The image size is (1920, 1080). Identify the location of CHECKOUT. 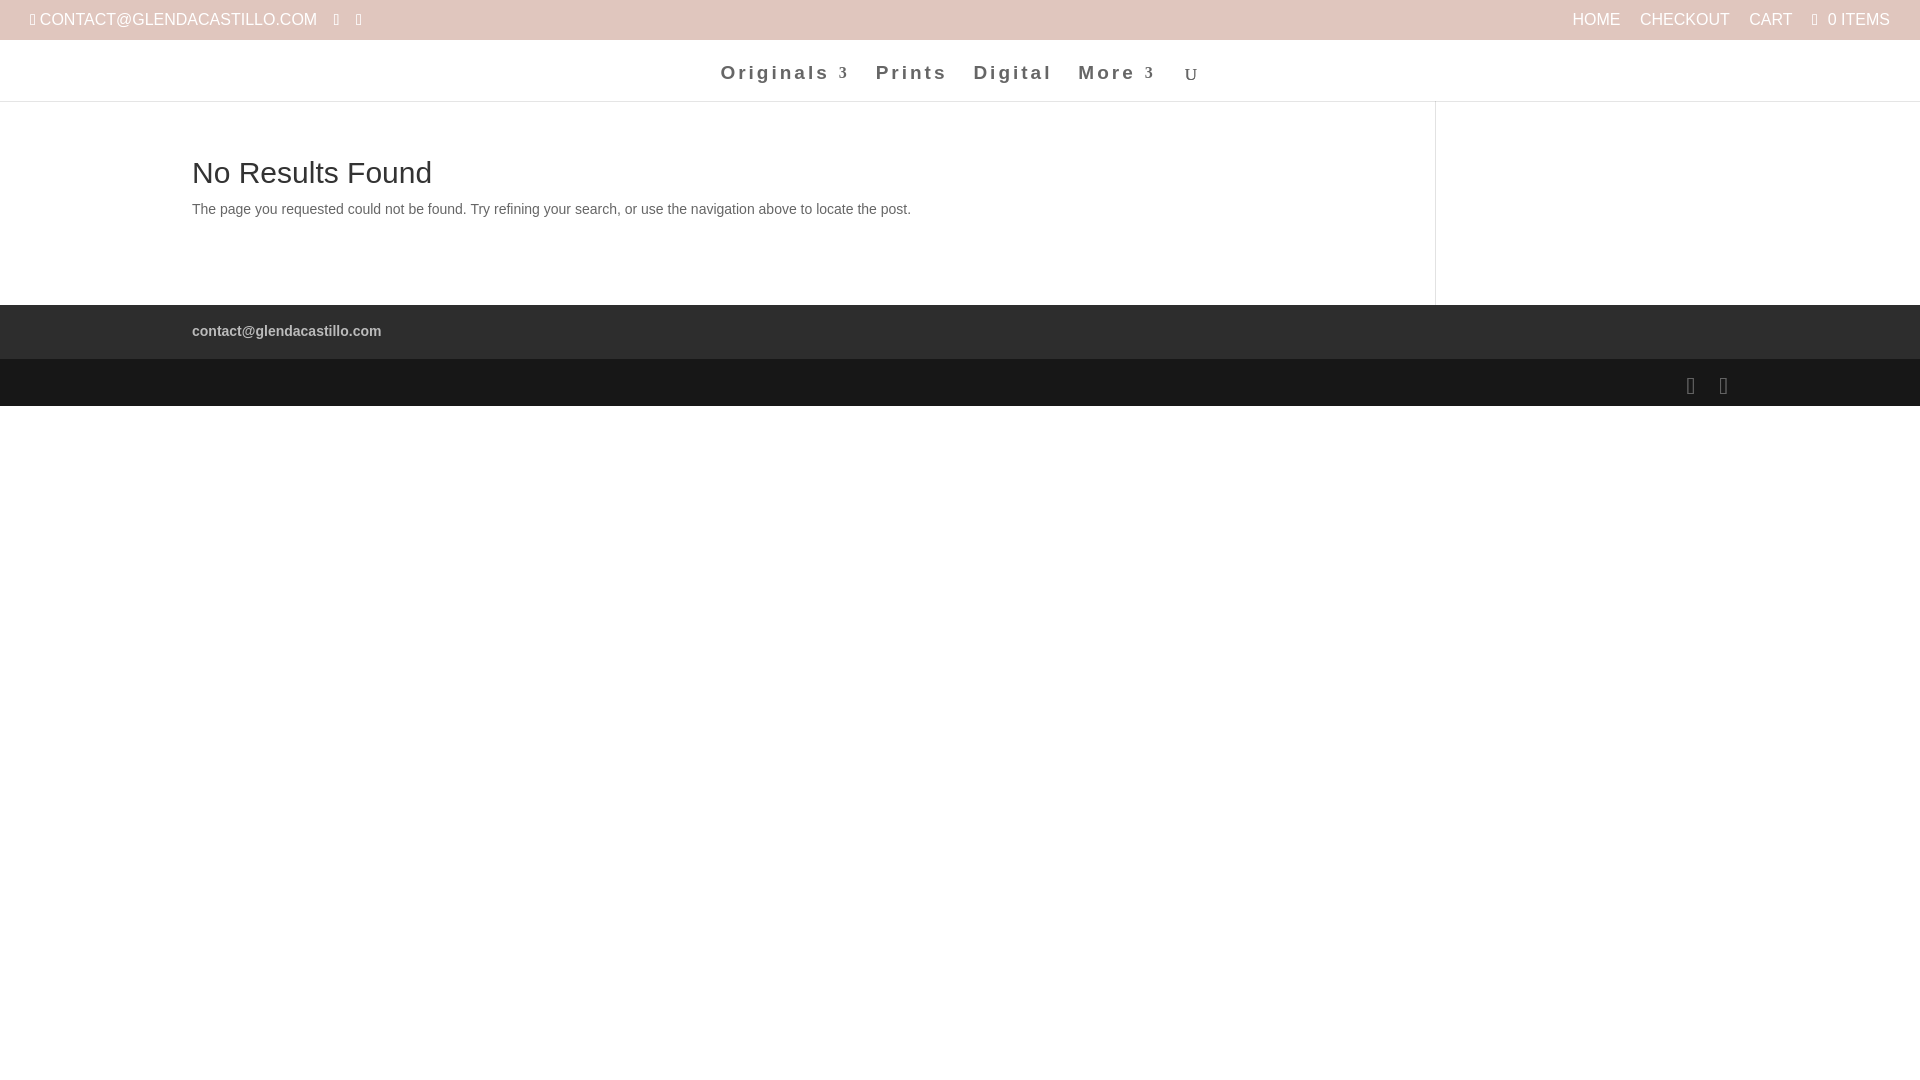
(1684, 25).